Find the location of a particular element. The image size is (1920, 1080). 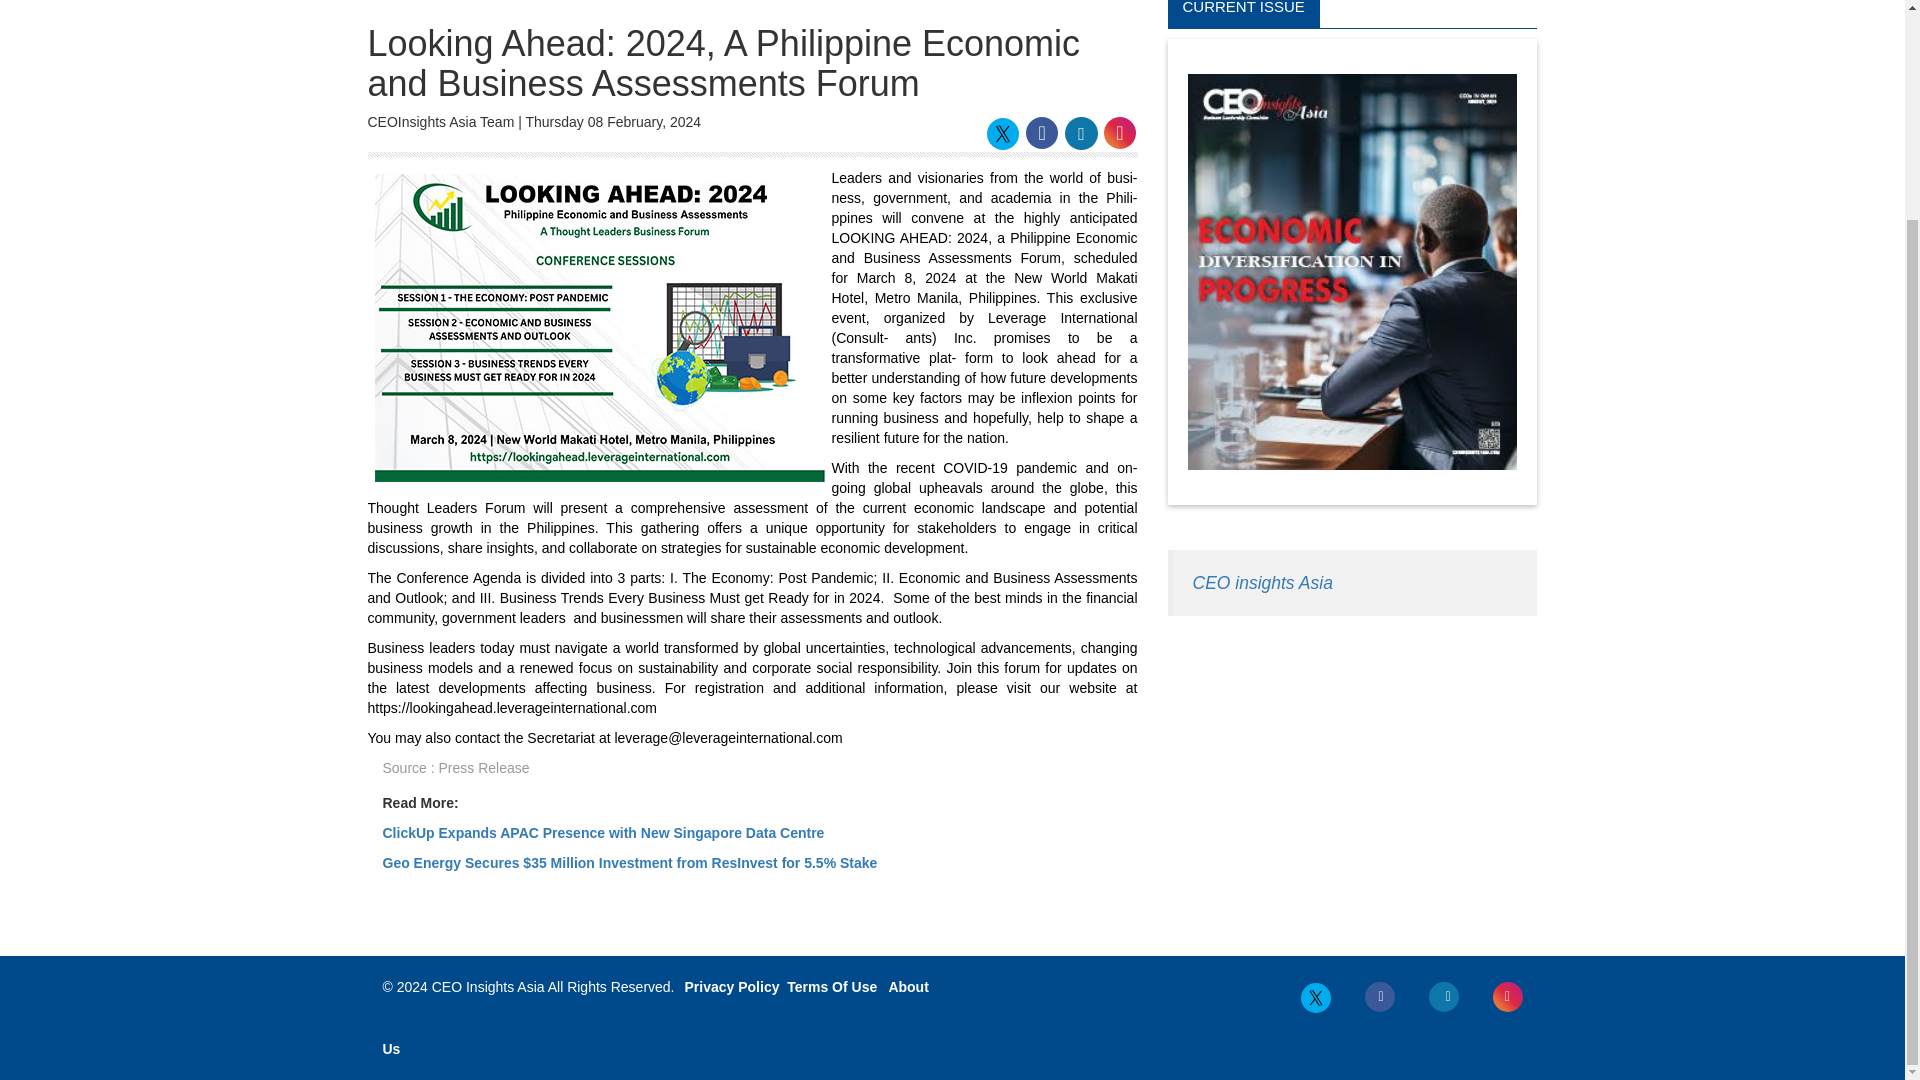

Terms Of Use is located at coordinates (832, 986).